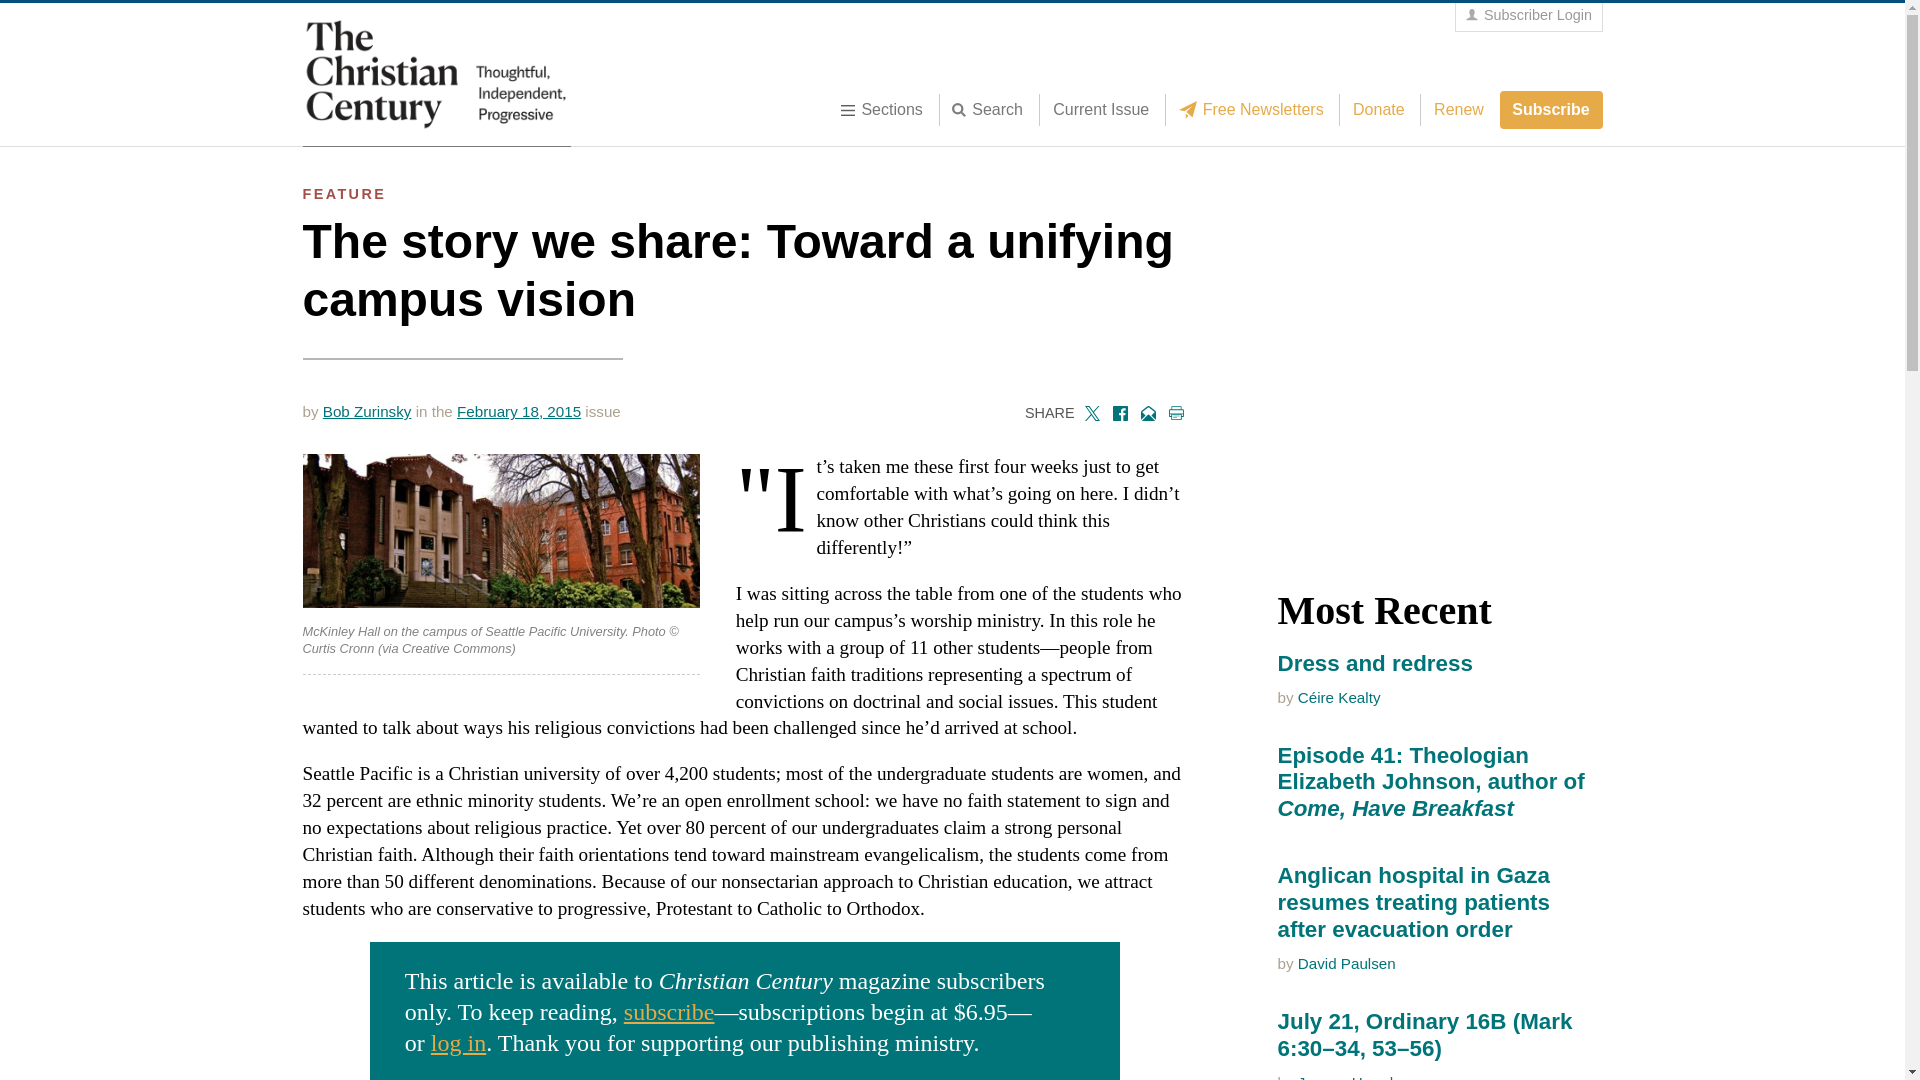 This screenshot has width=1920, height=1080. Describe the element at coordinates (1458, 110) in the screenshot. I see `Renew` at that location.